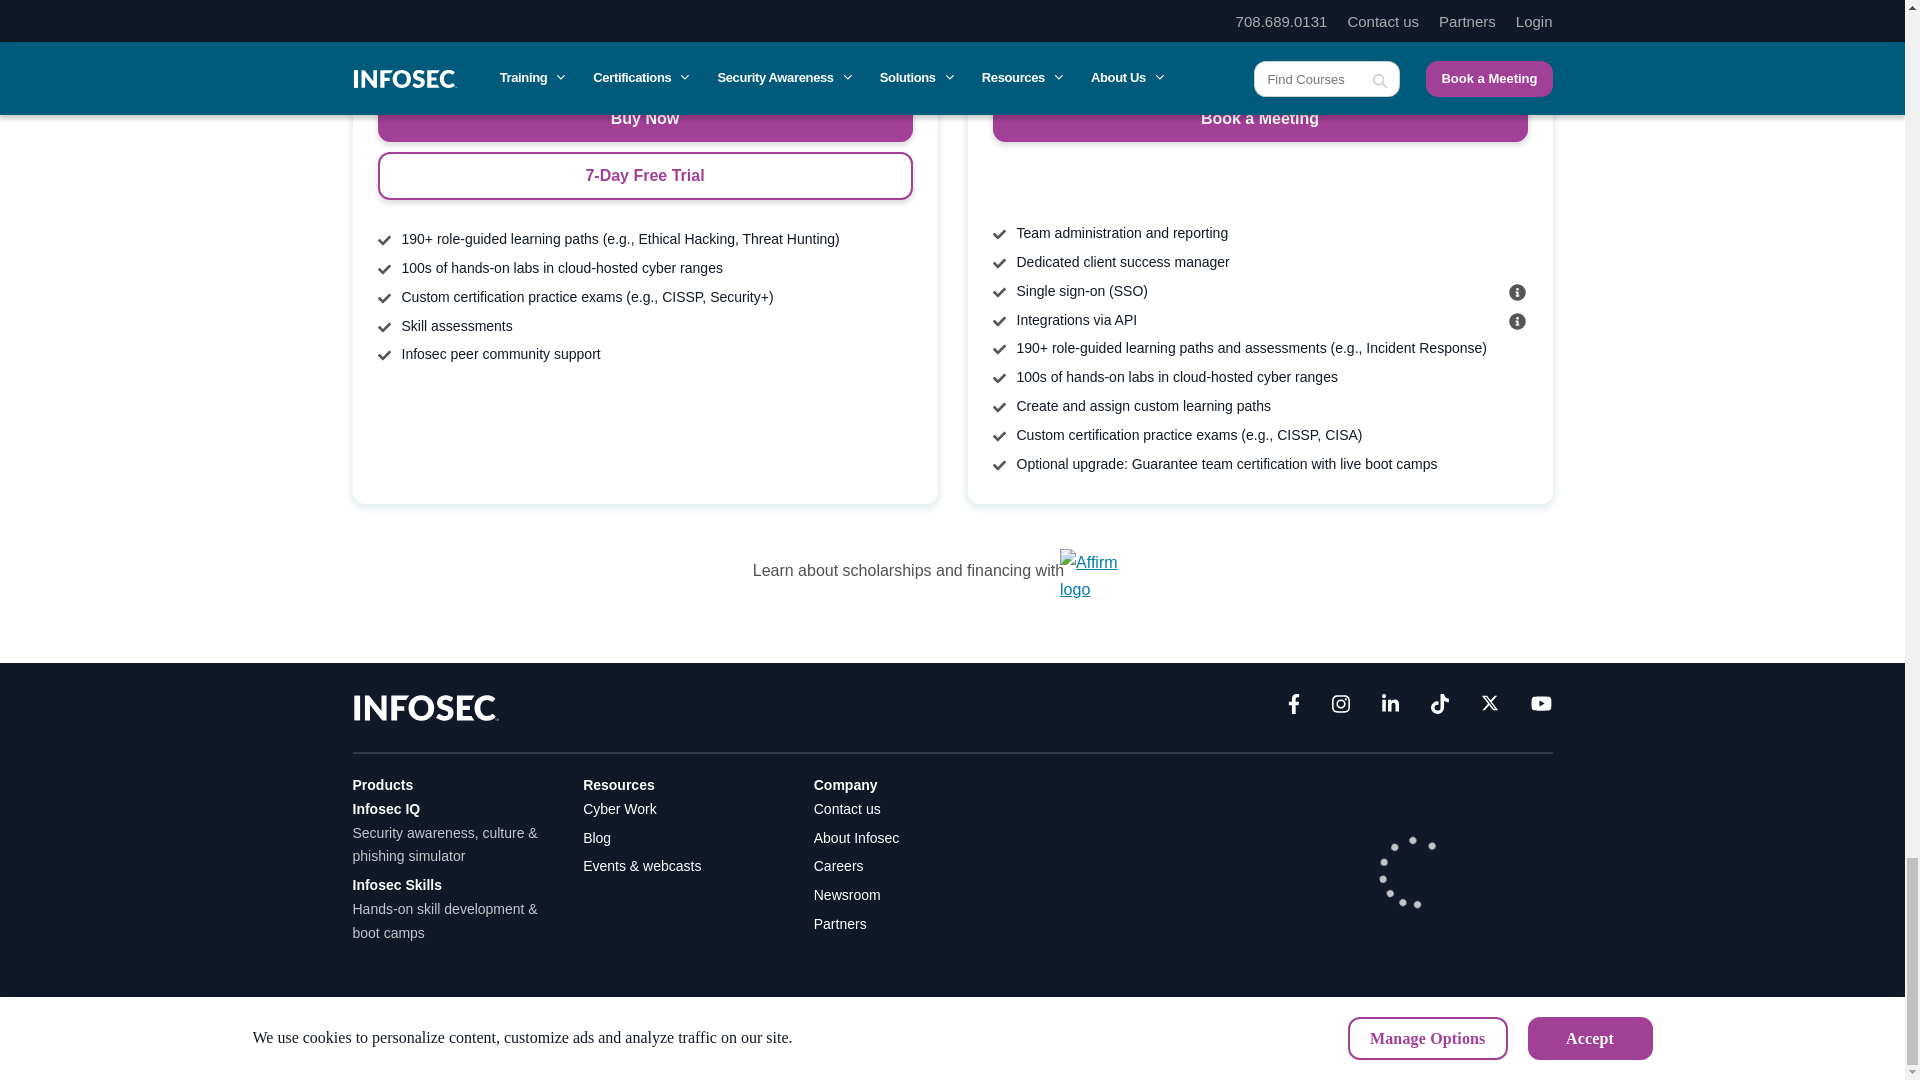 Image resolution: width=1920 pixels, height=1080 pixels. I want to click on Infosec, so click(425, 706).